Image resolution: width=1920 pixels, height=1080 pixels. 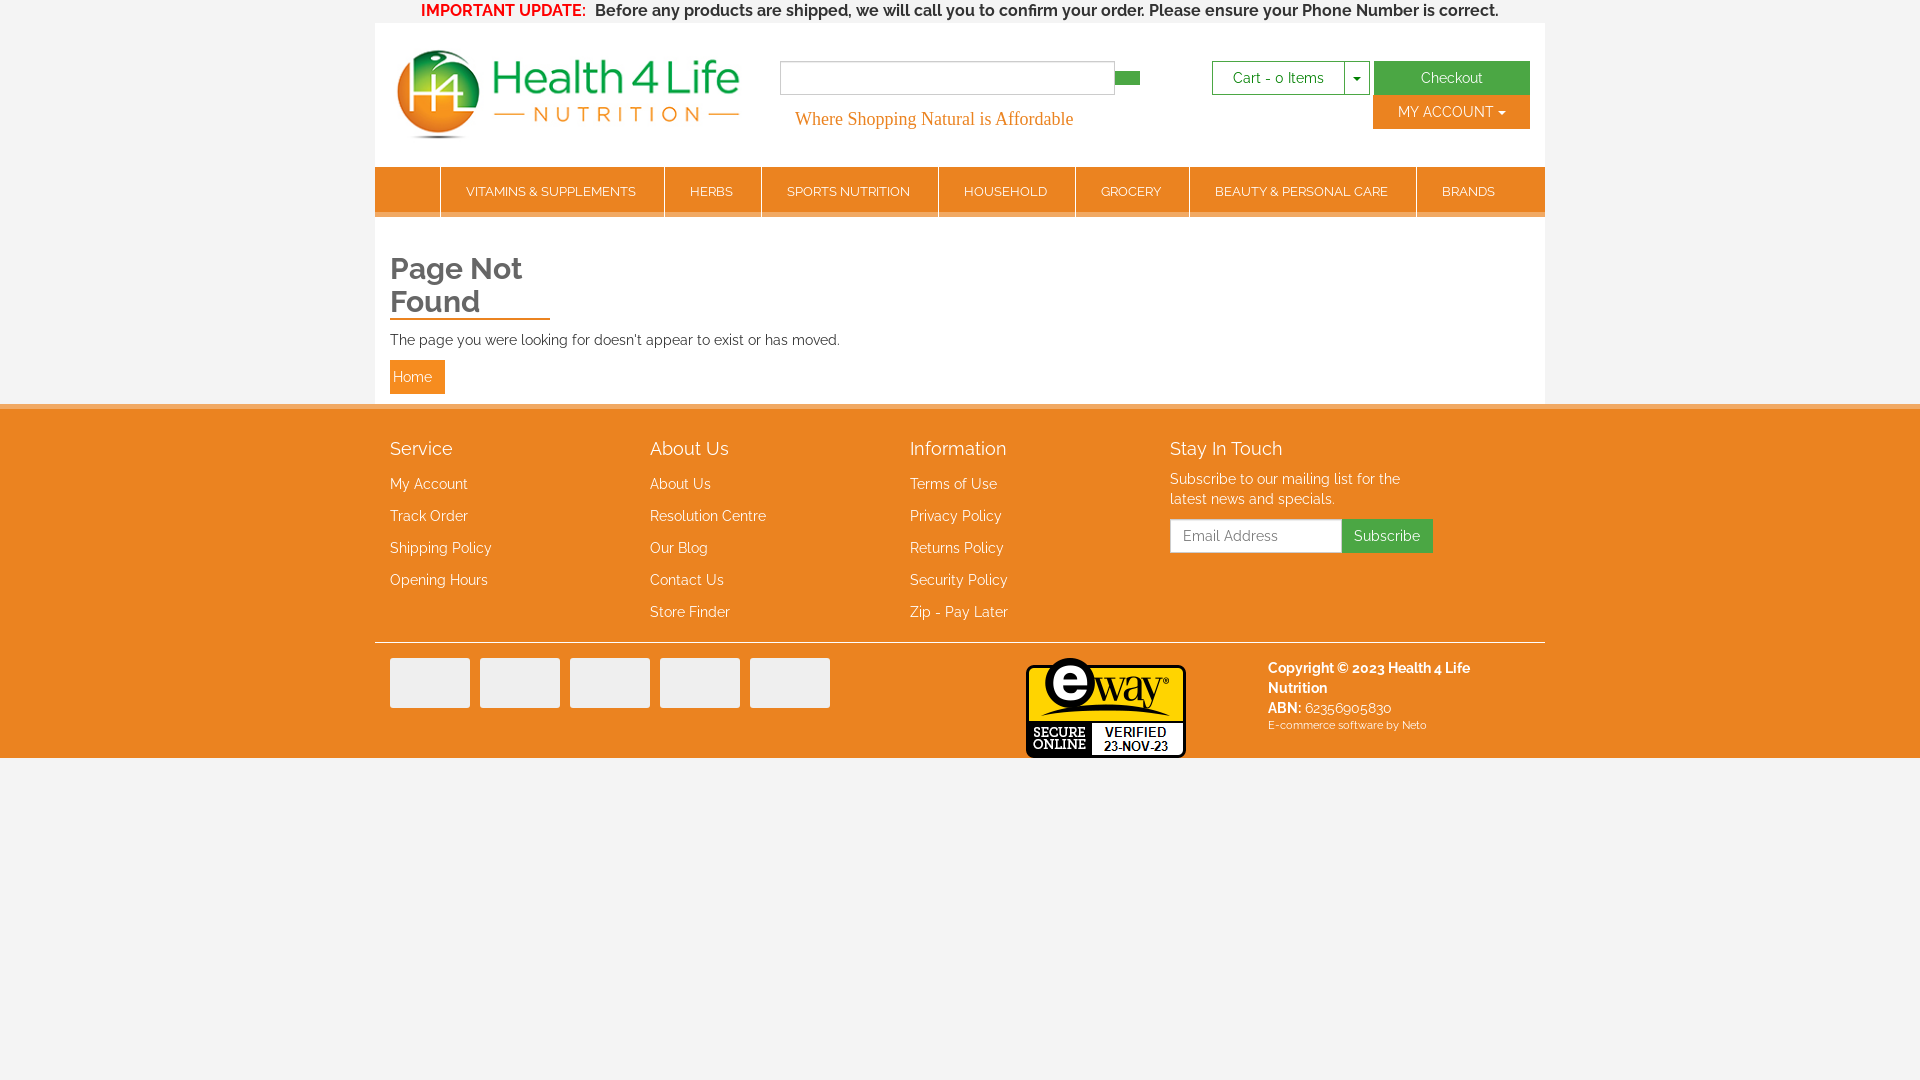 What do you see at coordinates (1386, 536) in the screenshot?
I see `Subscribe` at bounding box center [1386, 536].